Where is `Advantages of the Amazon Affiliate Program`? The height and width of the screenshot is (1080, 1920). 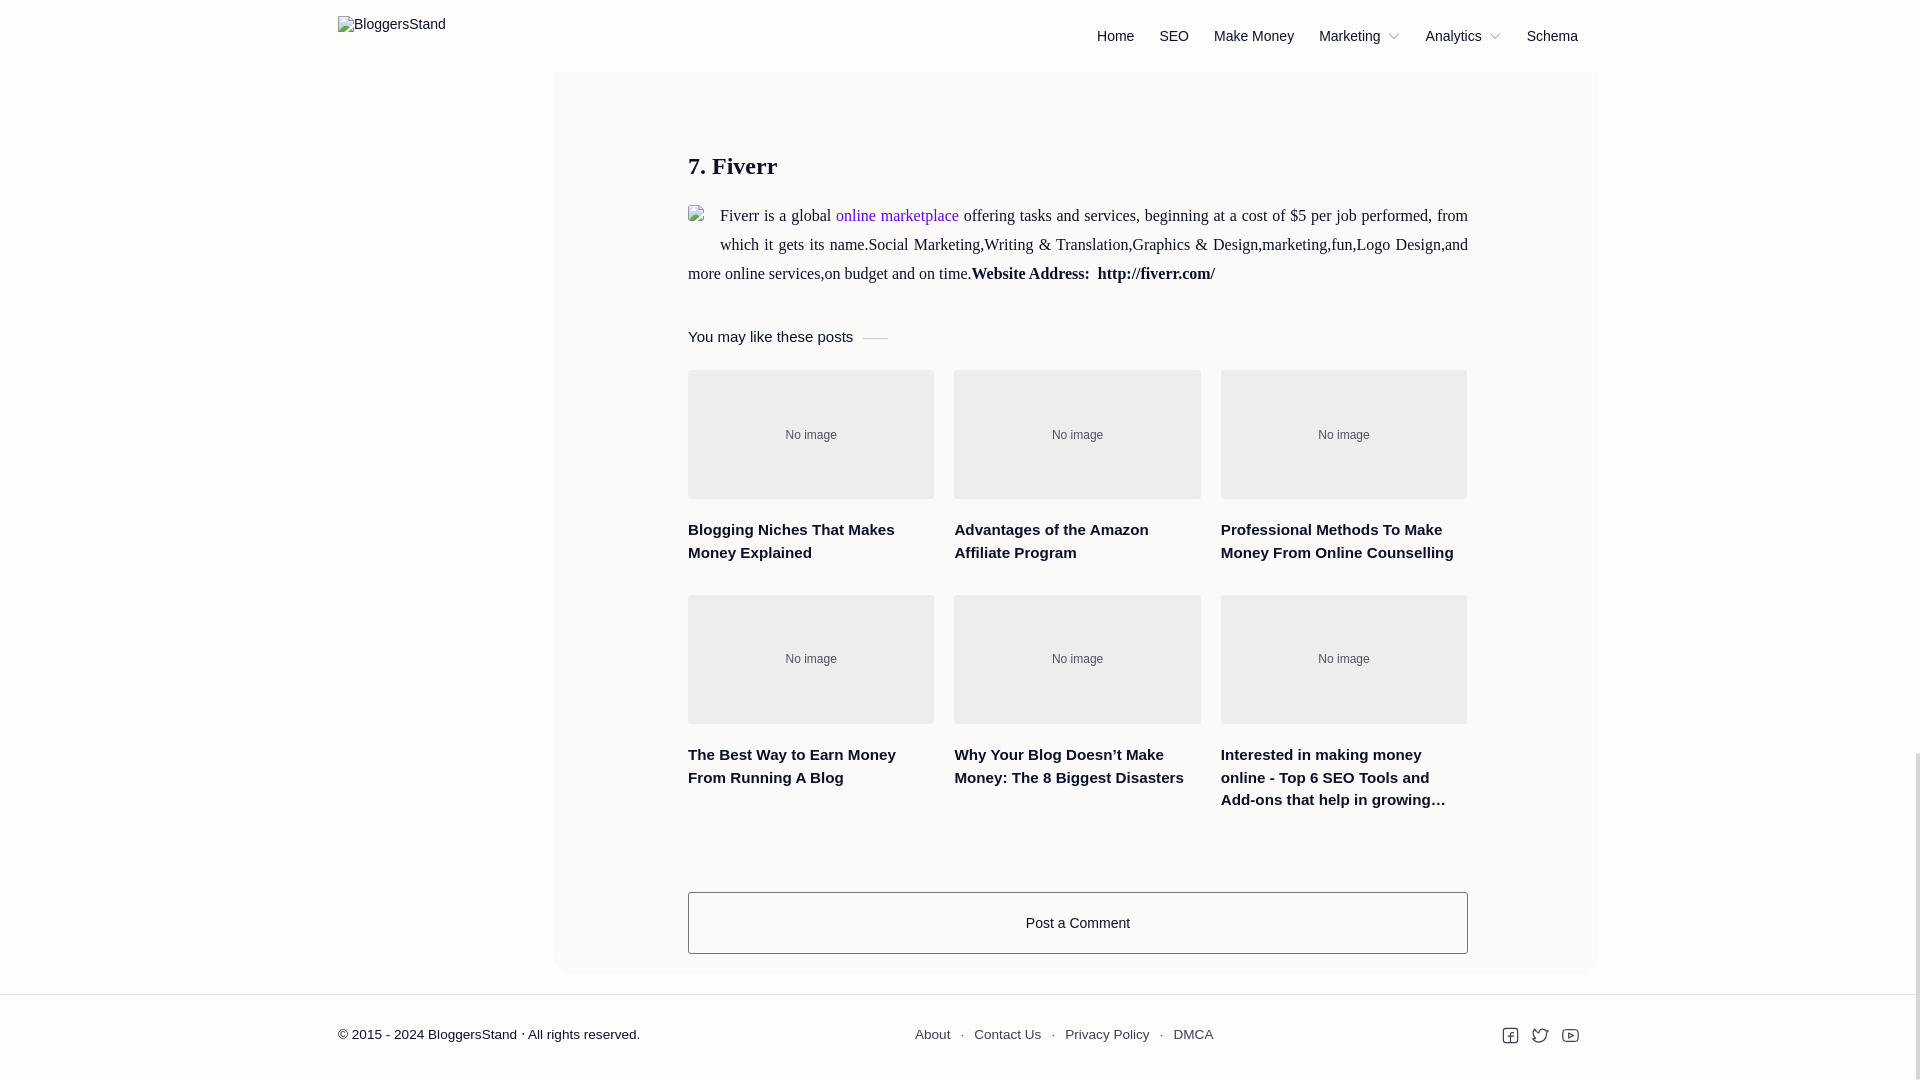 Advantages of the Amazon Affiliate Program is located at coordinates (1077, 434).